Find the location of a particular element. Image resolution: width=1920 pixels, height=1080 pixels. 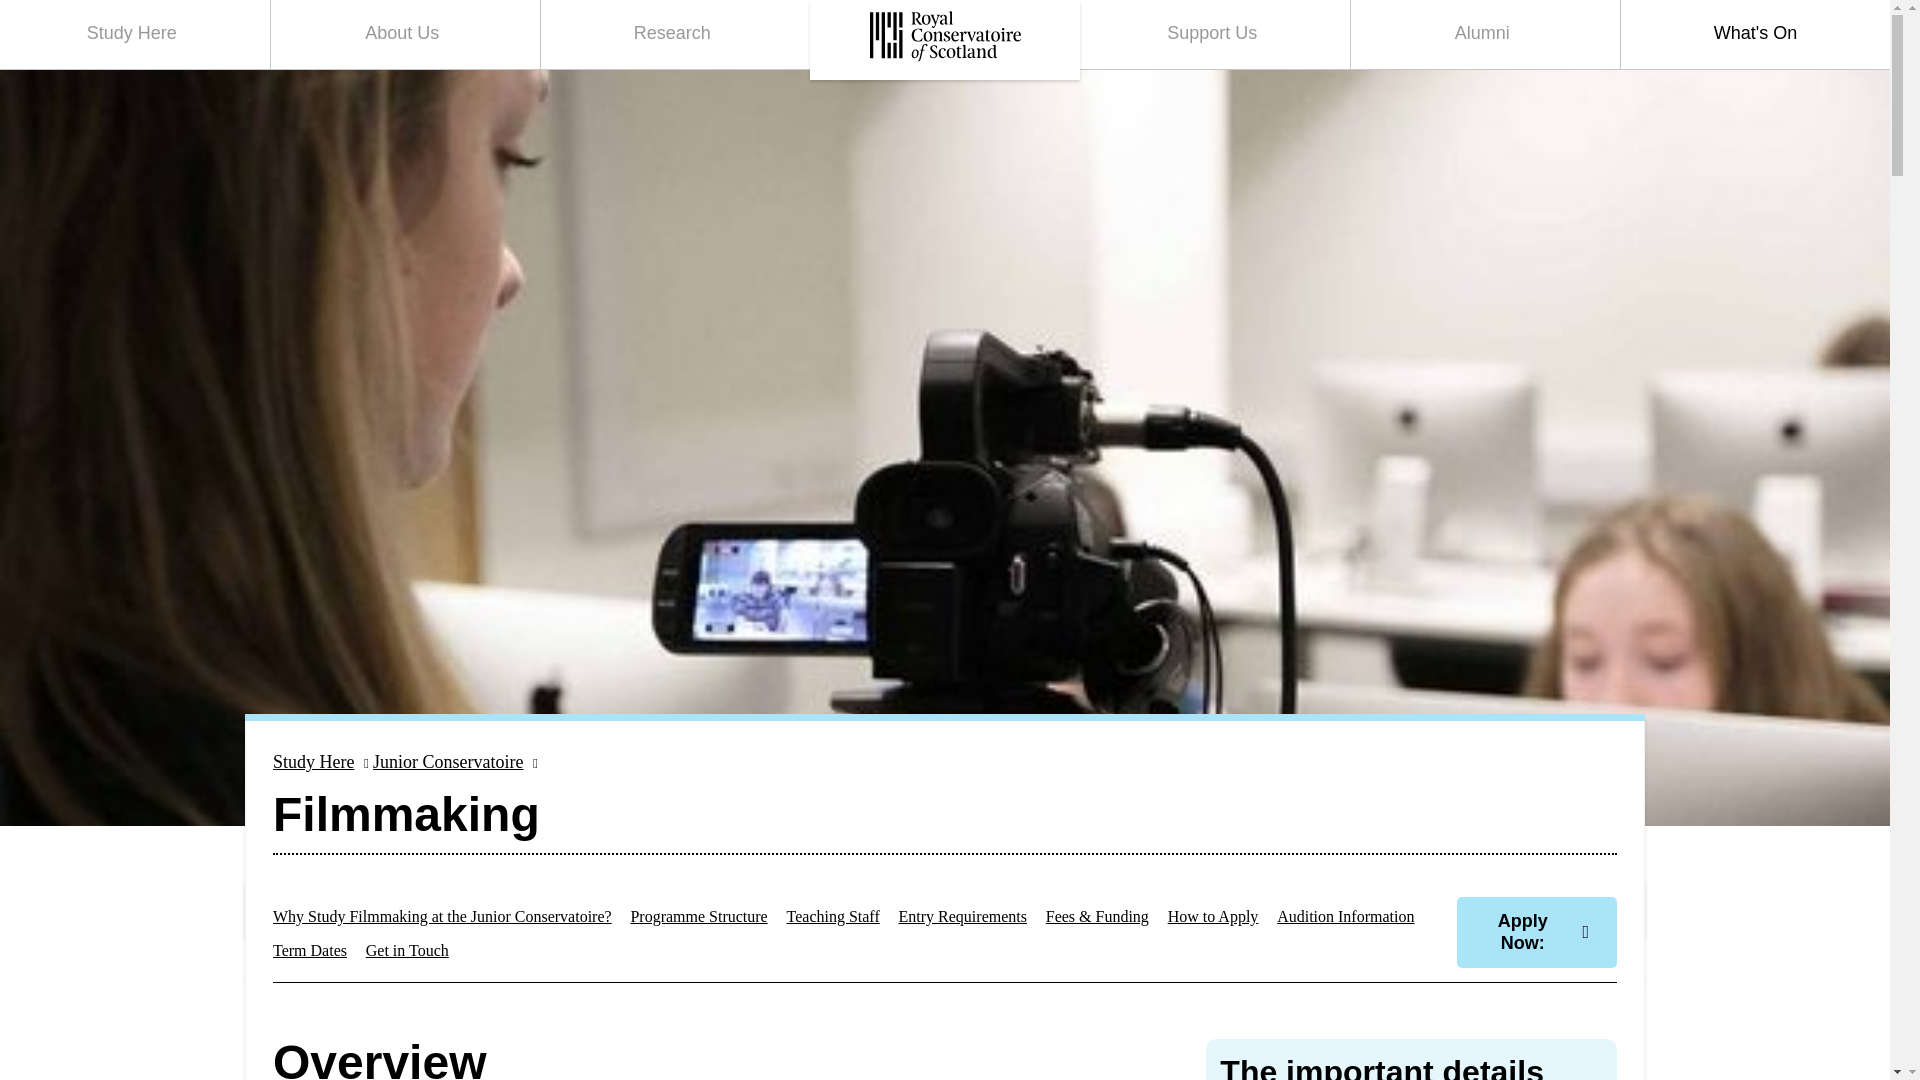

Royal Conservatoire of Scotland is located at coordinates (944, 40).